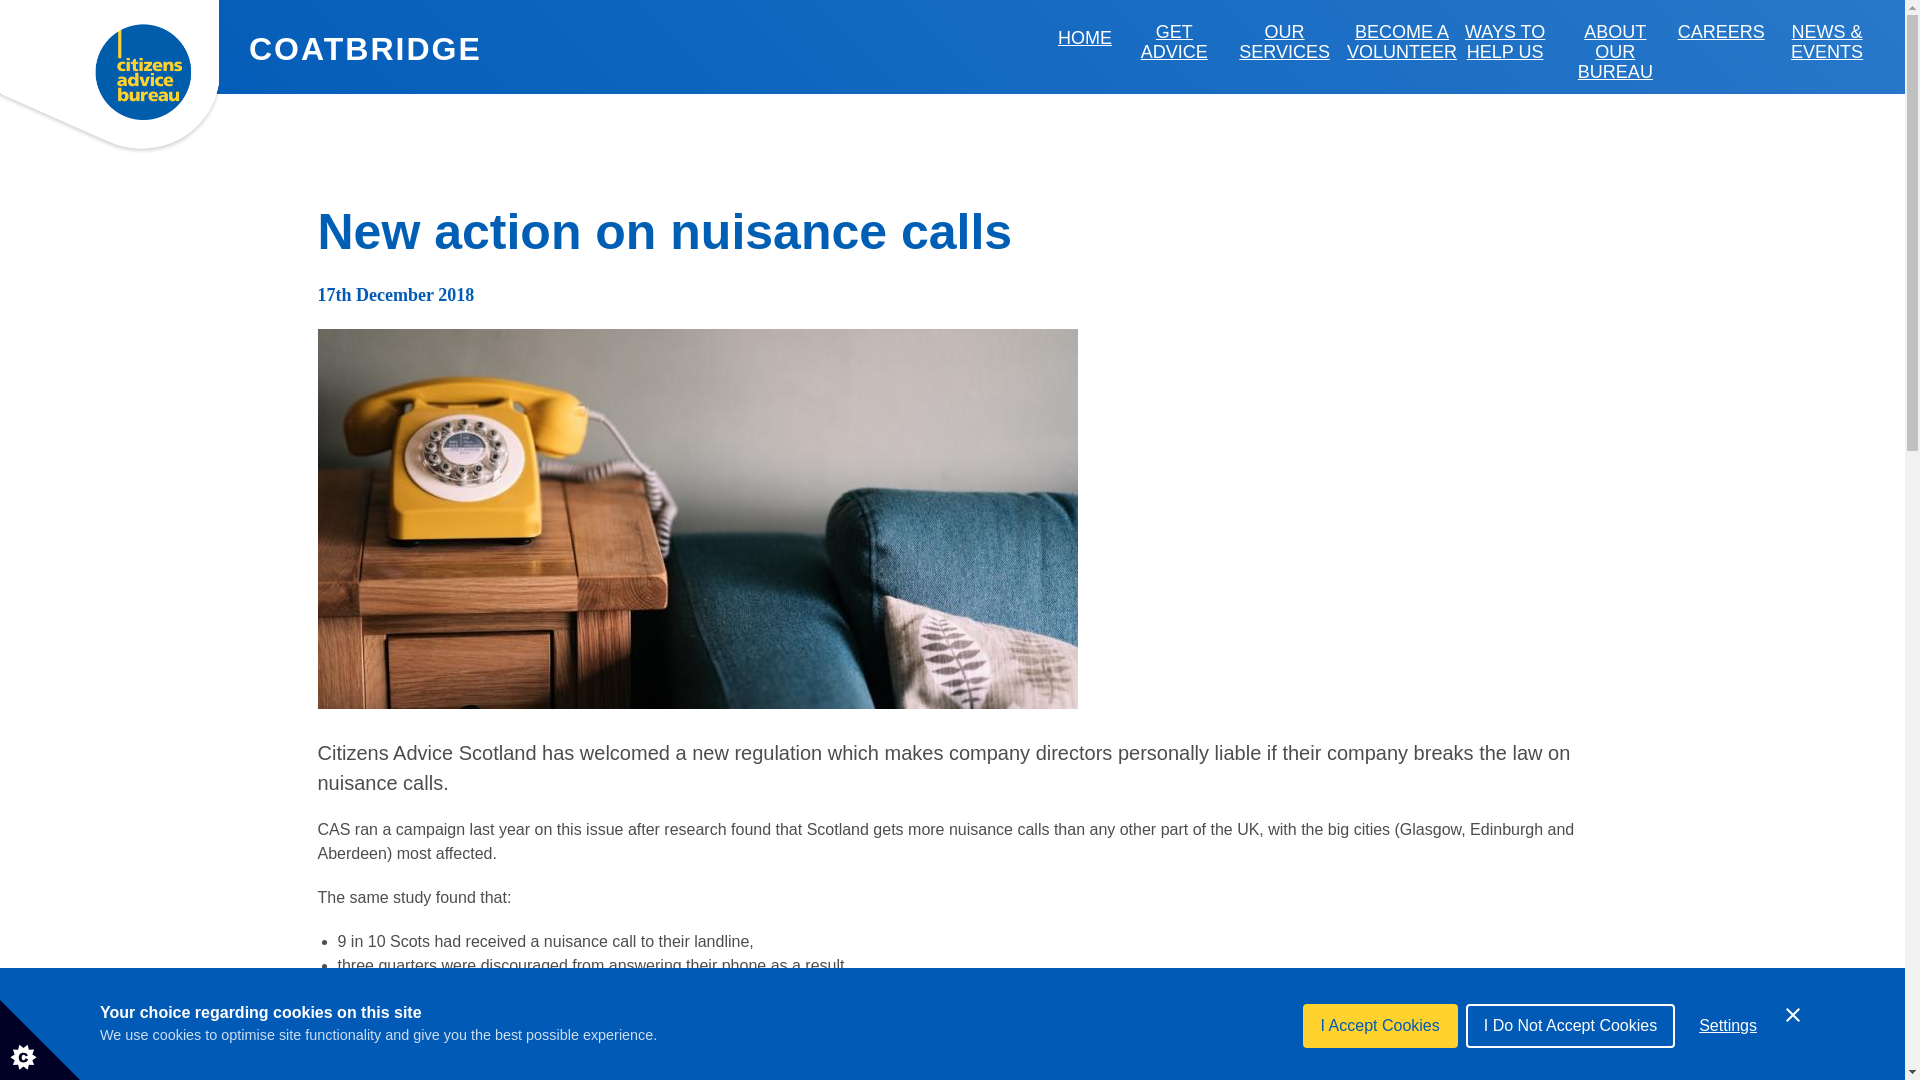 This screenshot has width=1920, height=1080. Describe the element at coordinates (124, 10) in the screenshot. I see `Skip to main content` at that location.